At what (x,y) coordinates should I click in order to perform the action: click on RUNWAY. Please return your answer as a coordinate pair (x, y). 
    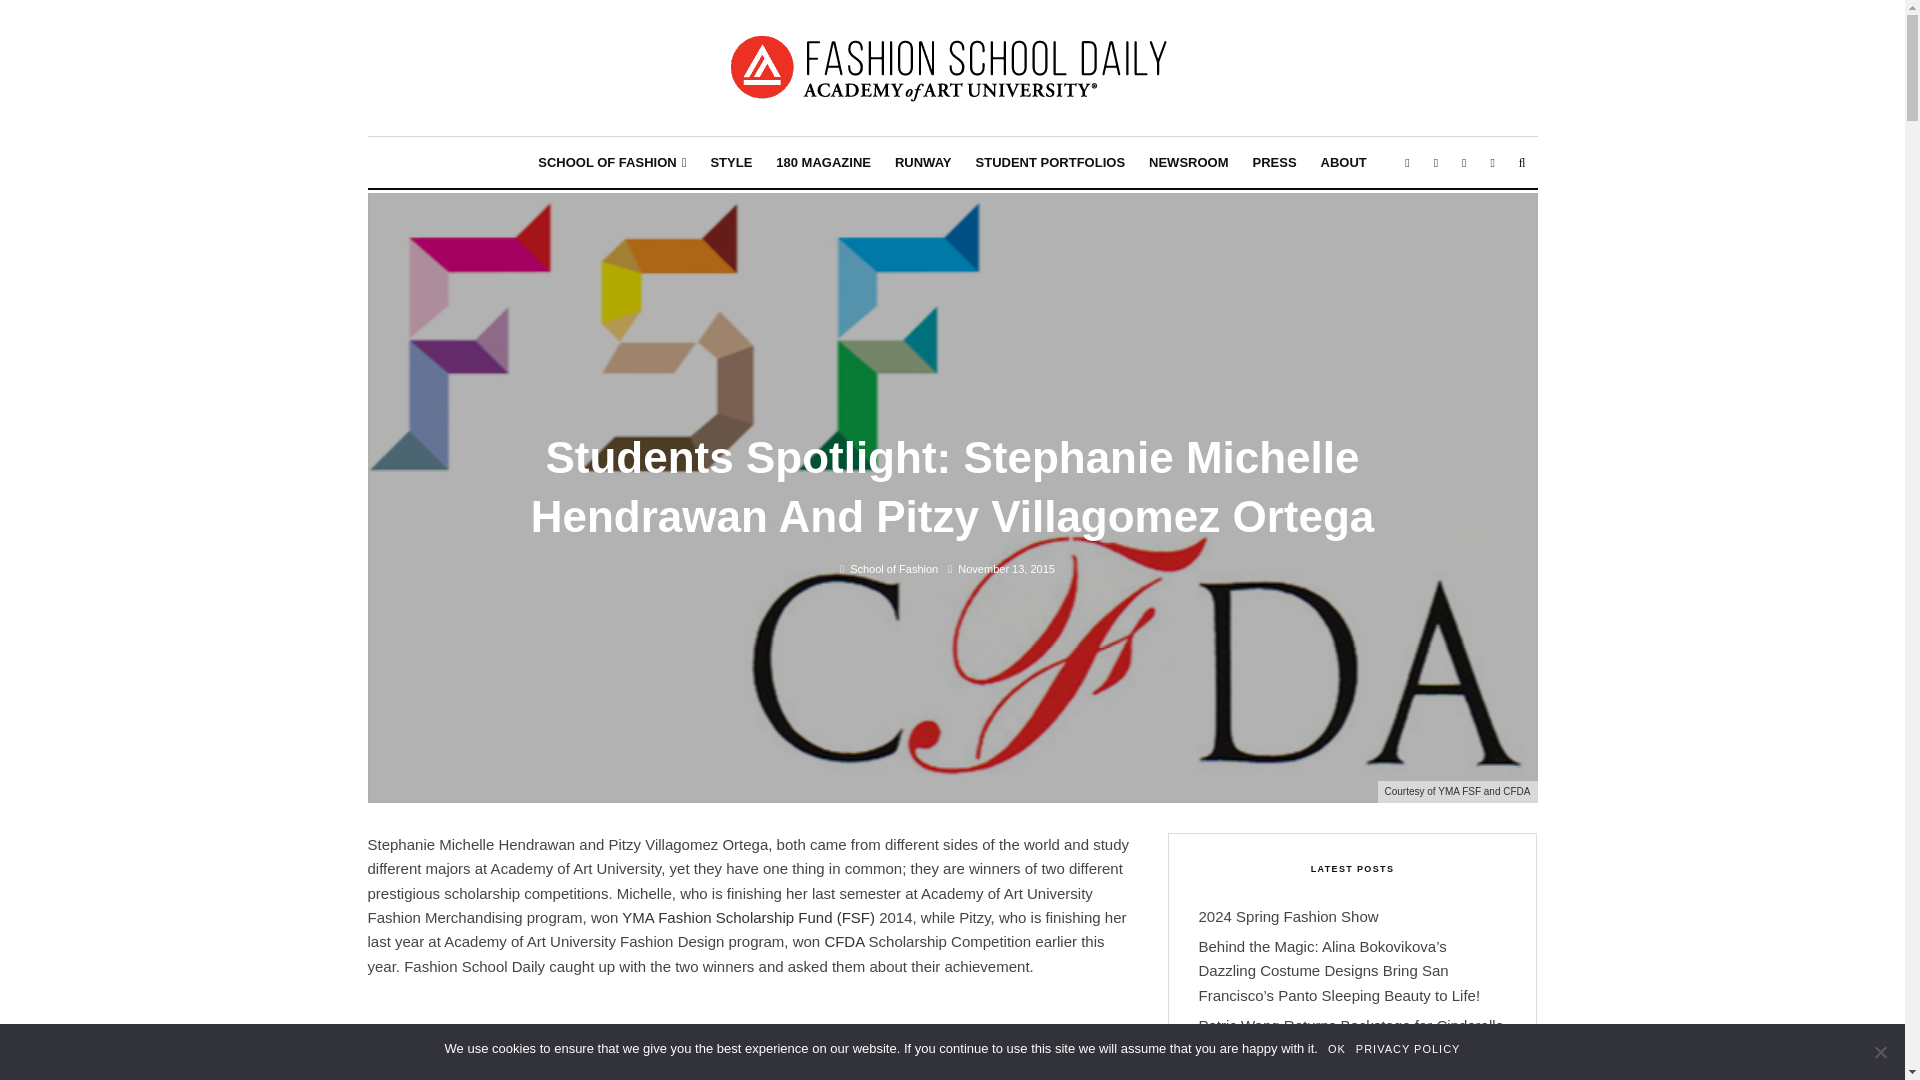
    Looking at the image, I should click on (923, 162).